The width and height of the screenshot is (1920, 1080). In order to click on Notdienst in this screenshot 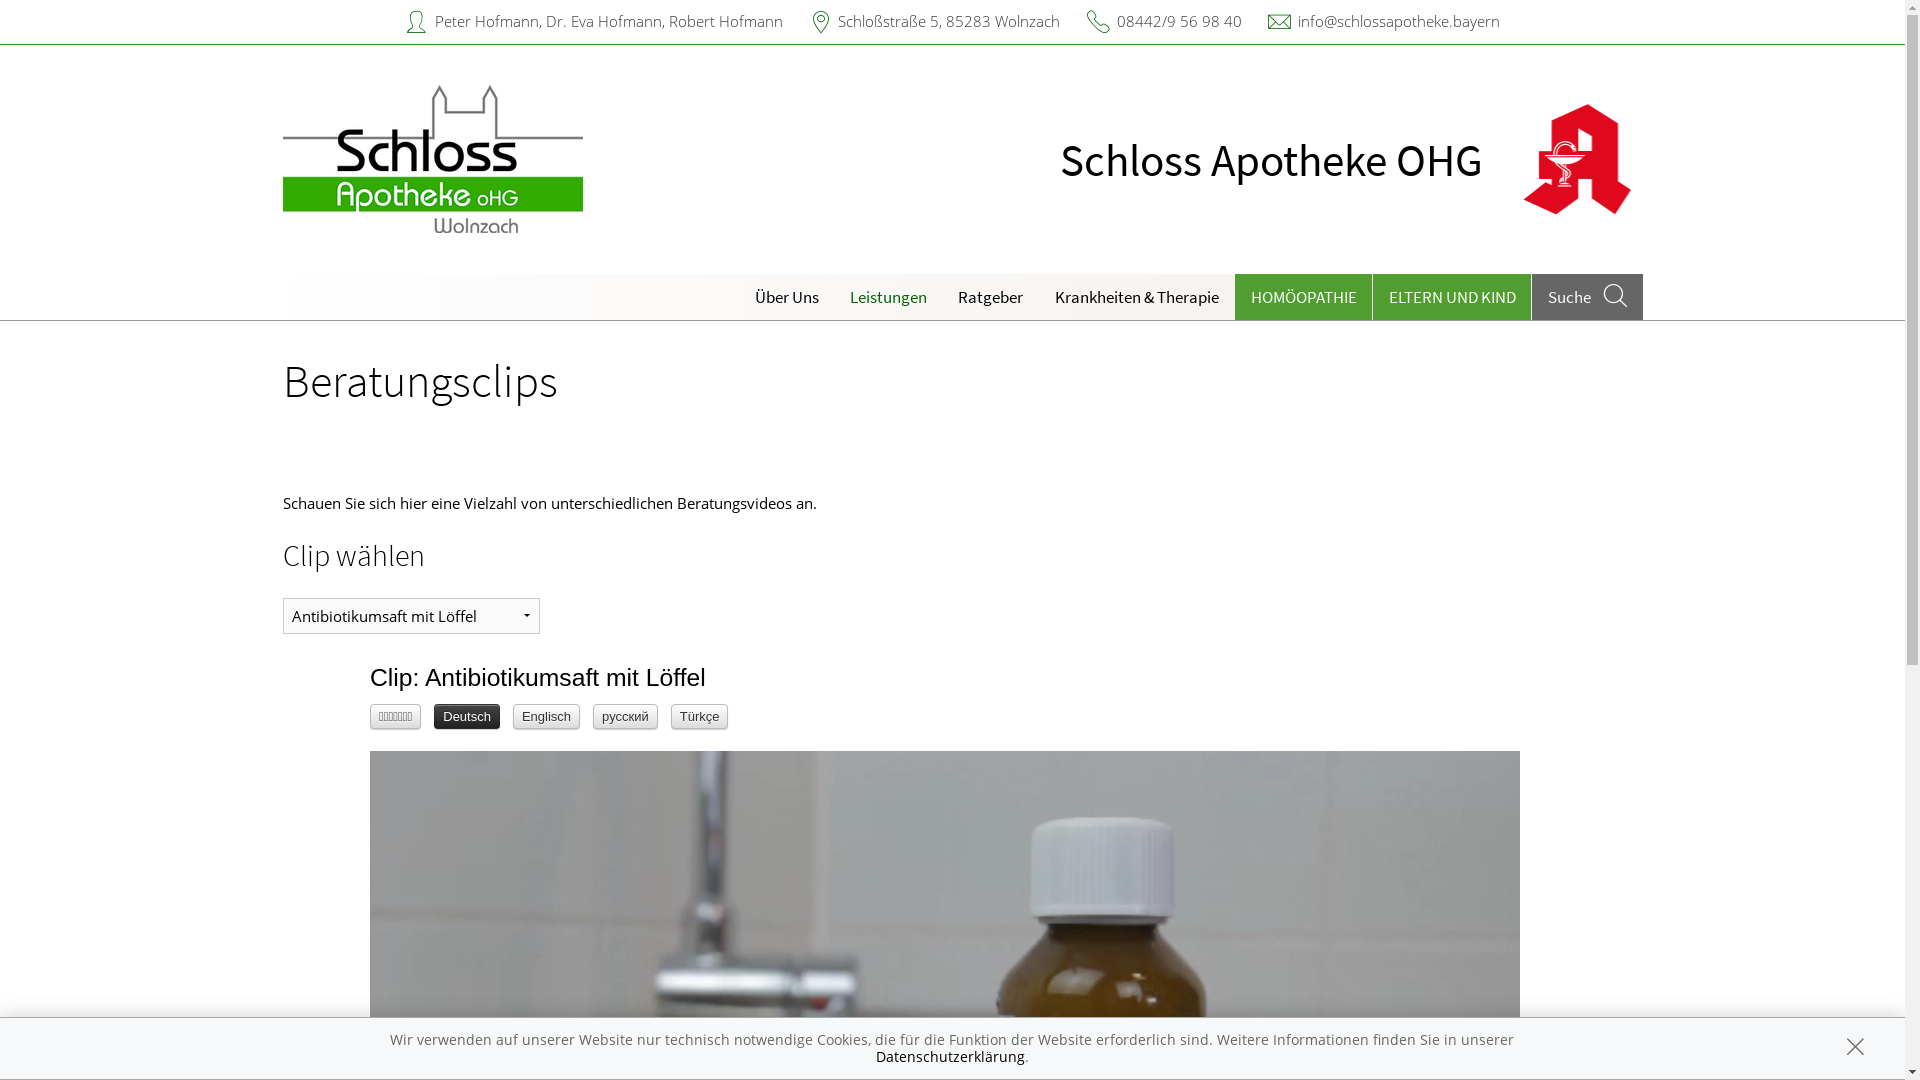, I will do `click(524, 440)`.